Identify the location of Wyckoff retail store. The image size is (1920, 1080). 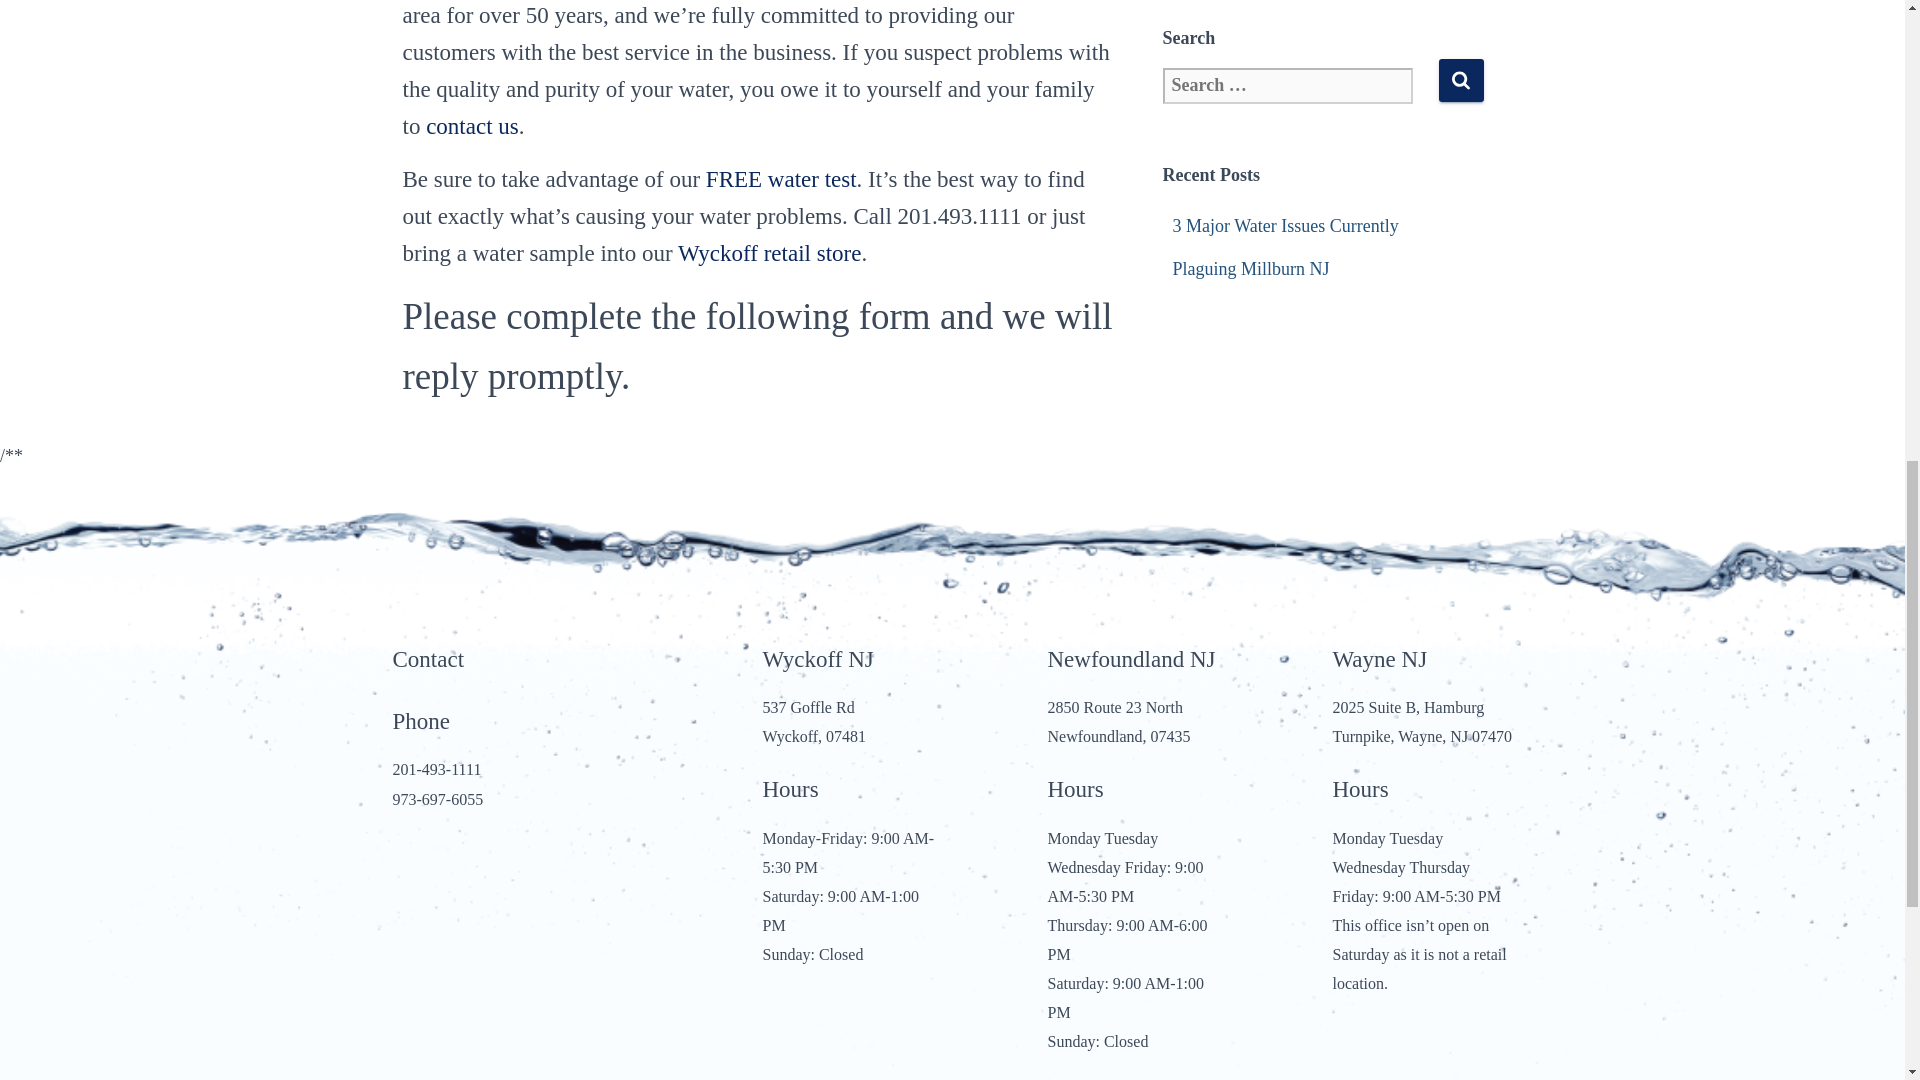
(768, 252).